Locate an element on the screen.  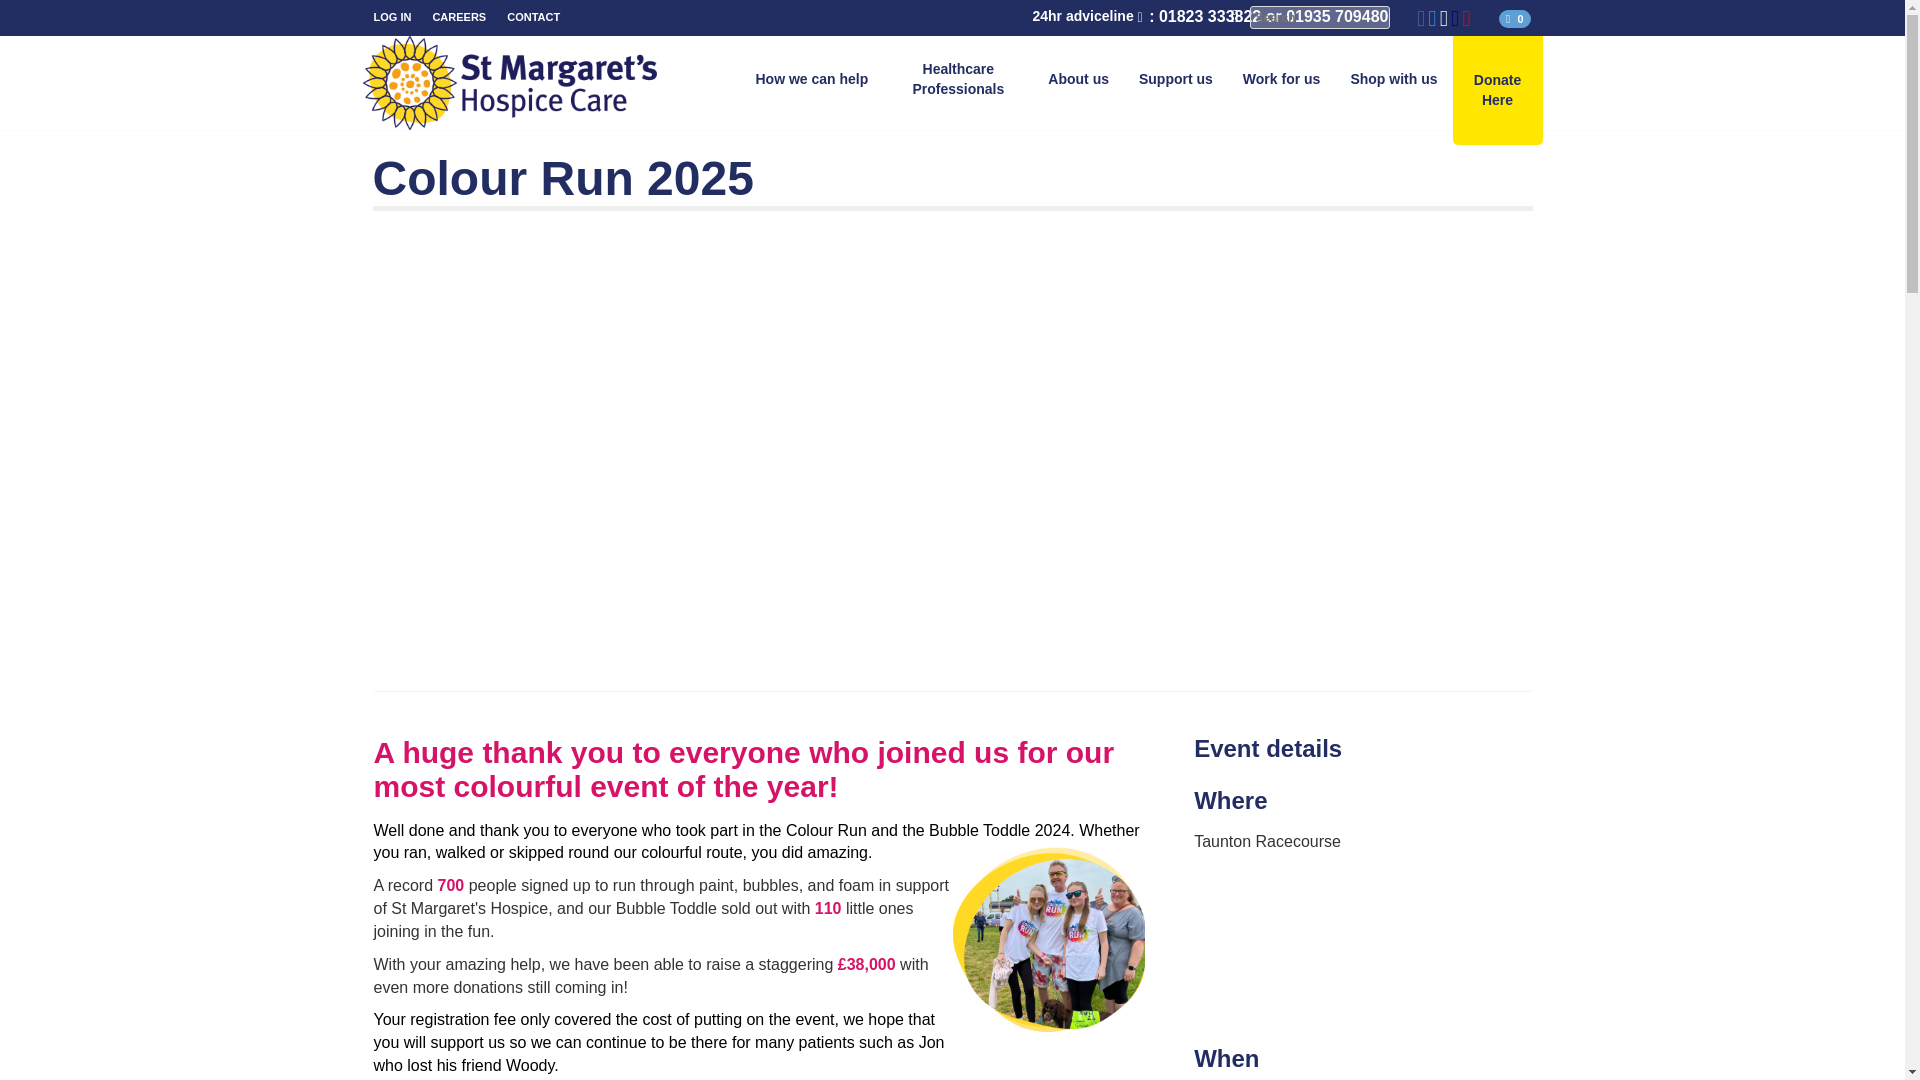
Healthcare Professionals is located at coordinates (958, 80).